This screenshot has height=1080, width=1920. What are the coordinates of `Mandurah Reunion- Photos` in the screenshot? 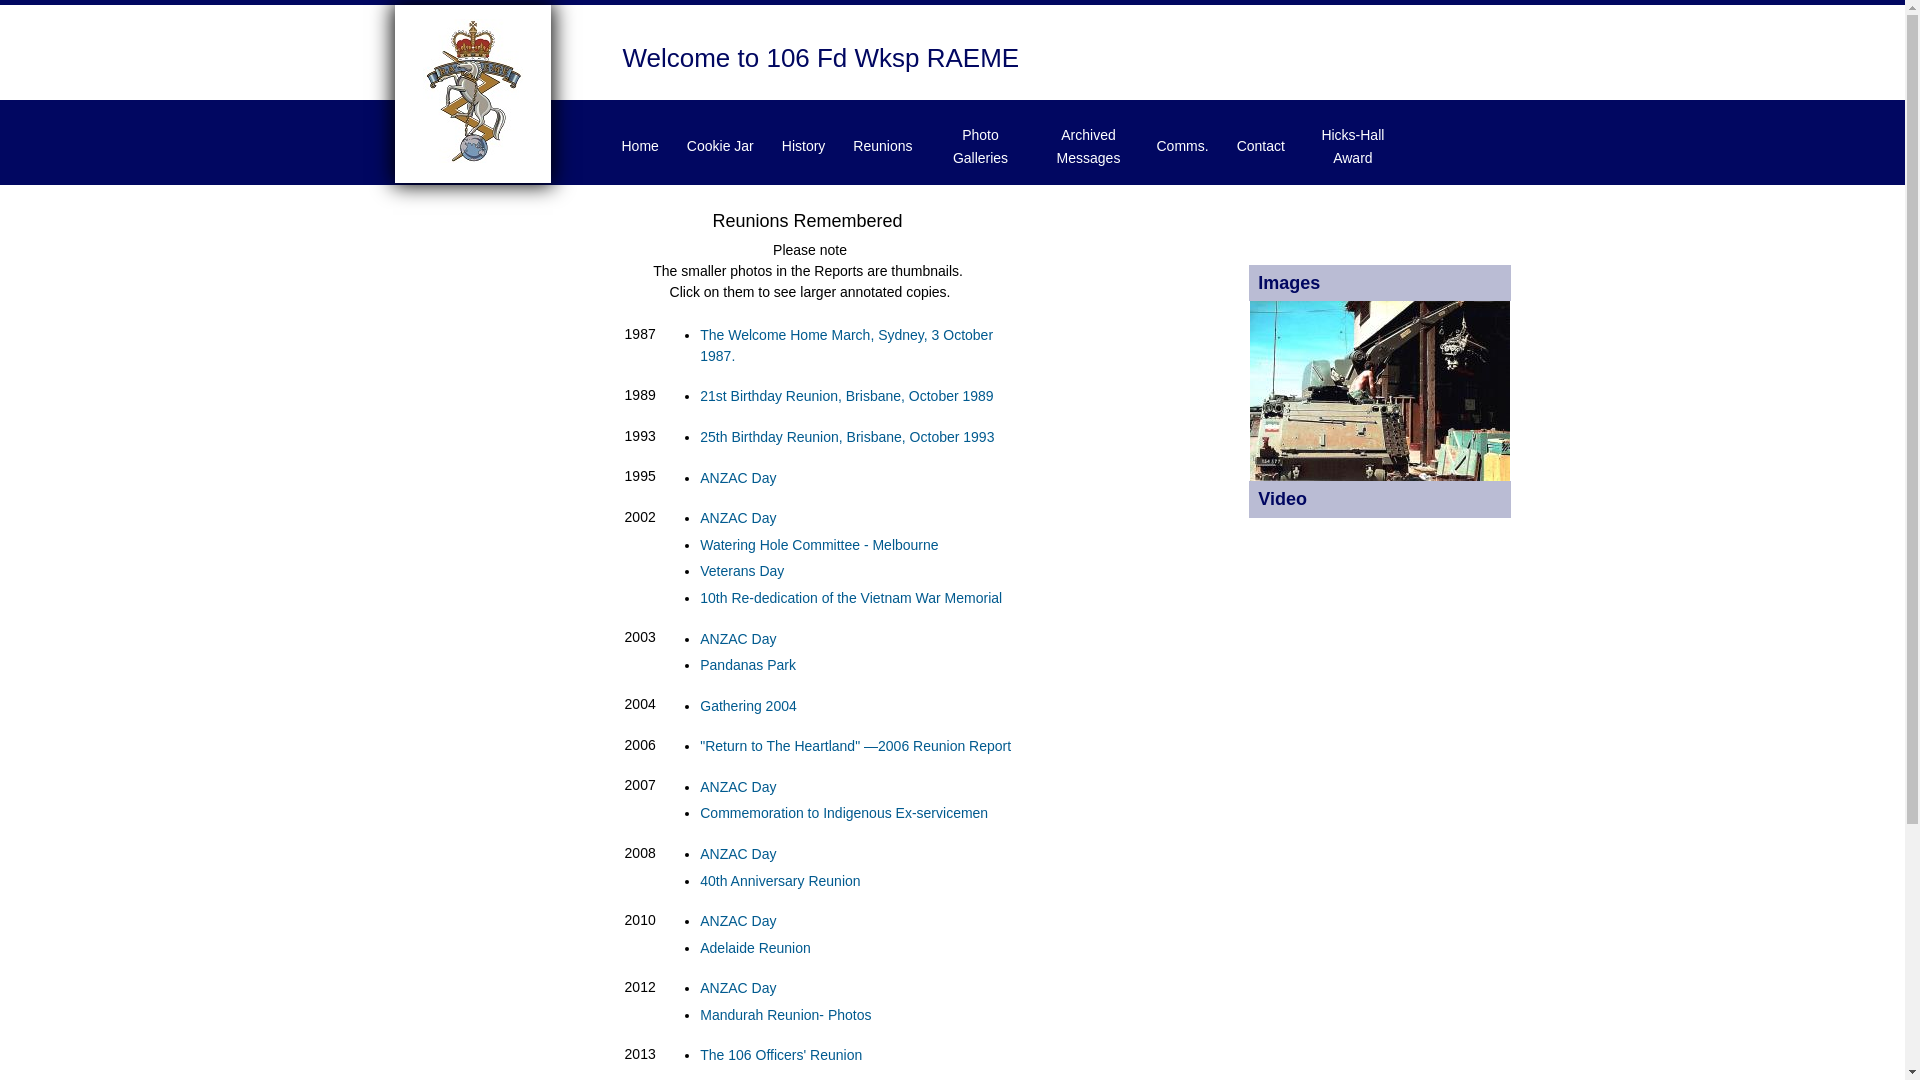 It's located at (786, 1015).